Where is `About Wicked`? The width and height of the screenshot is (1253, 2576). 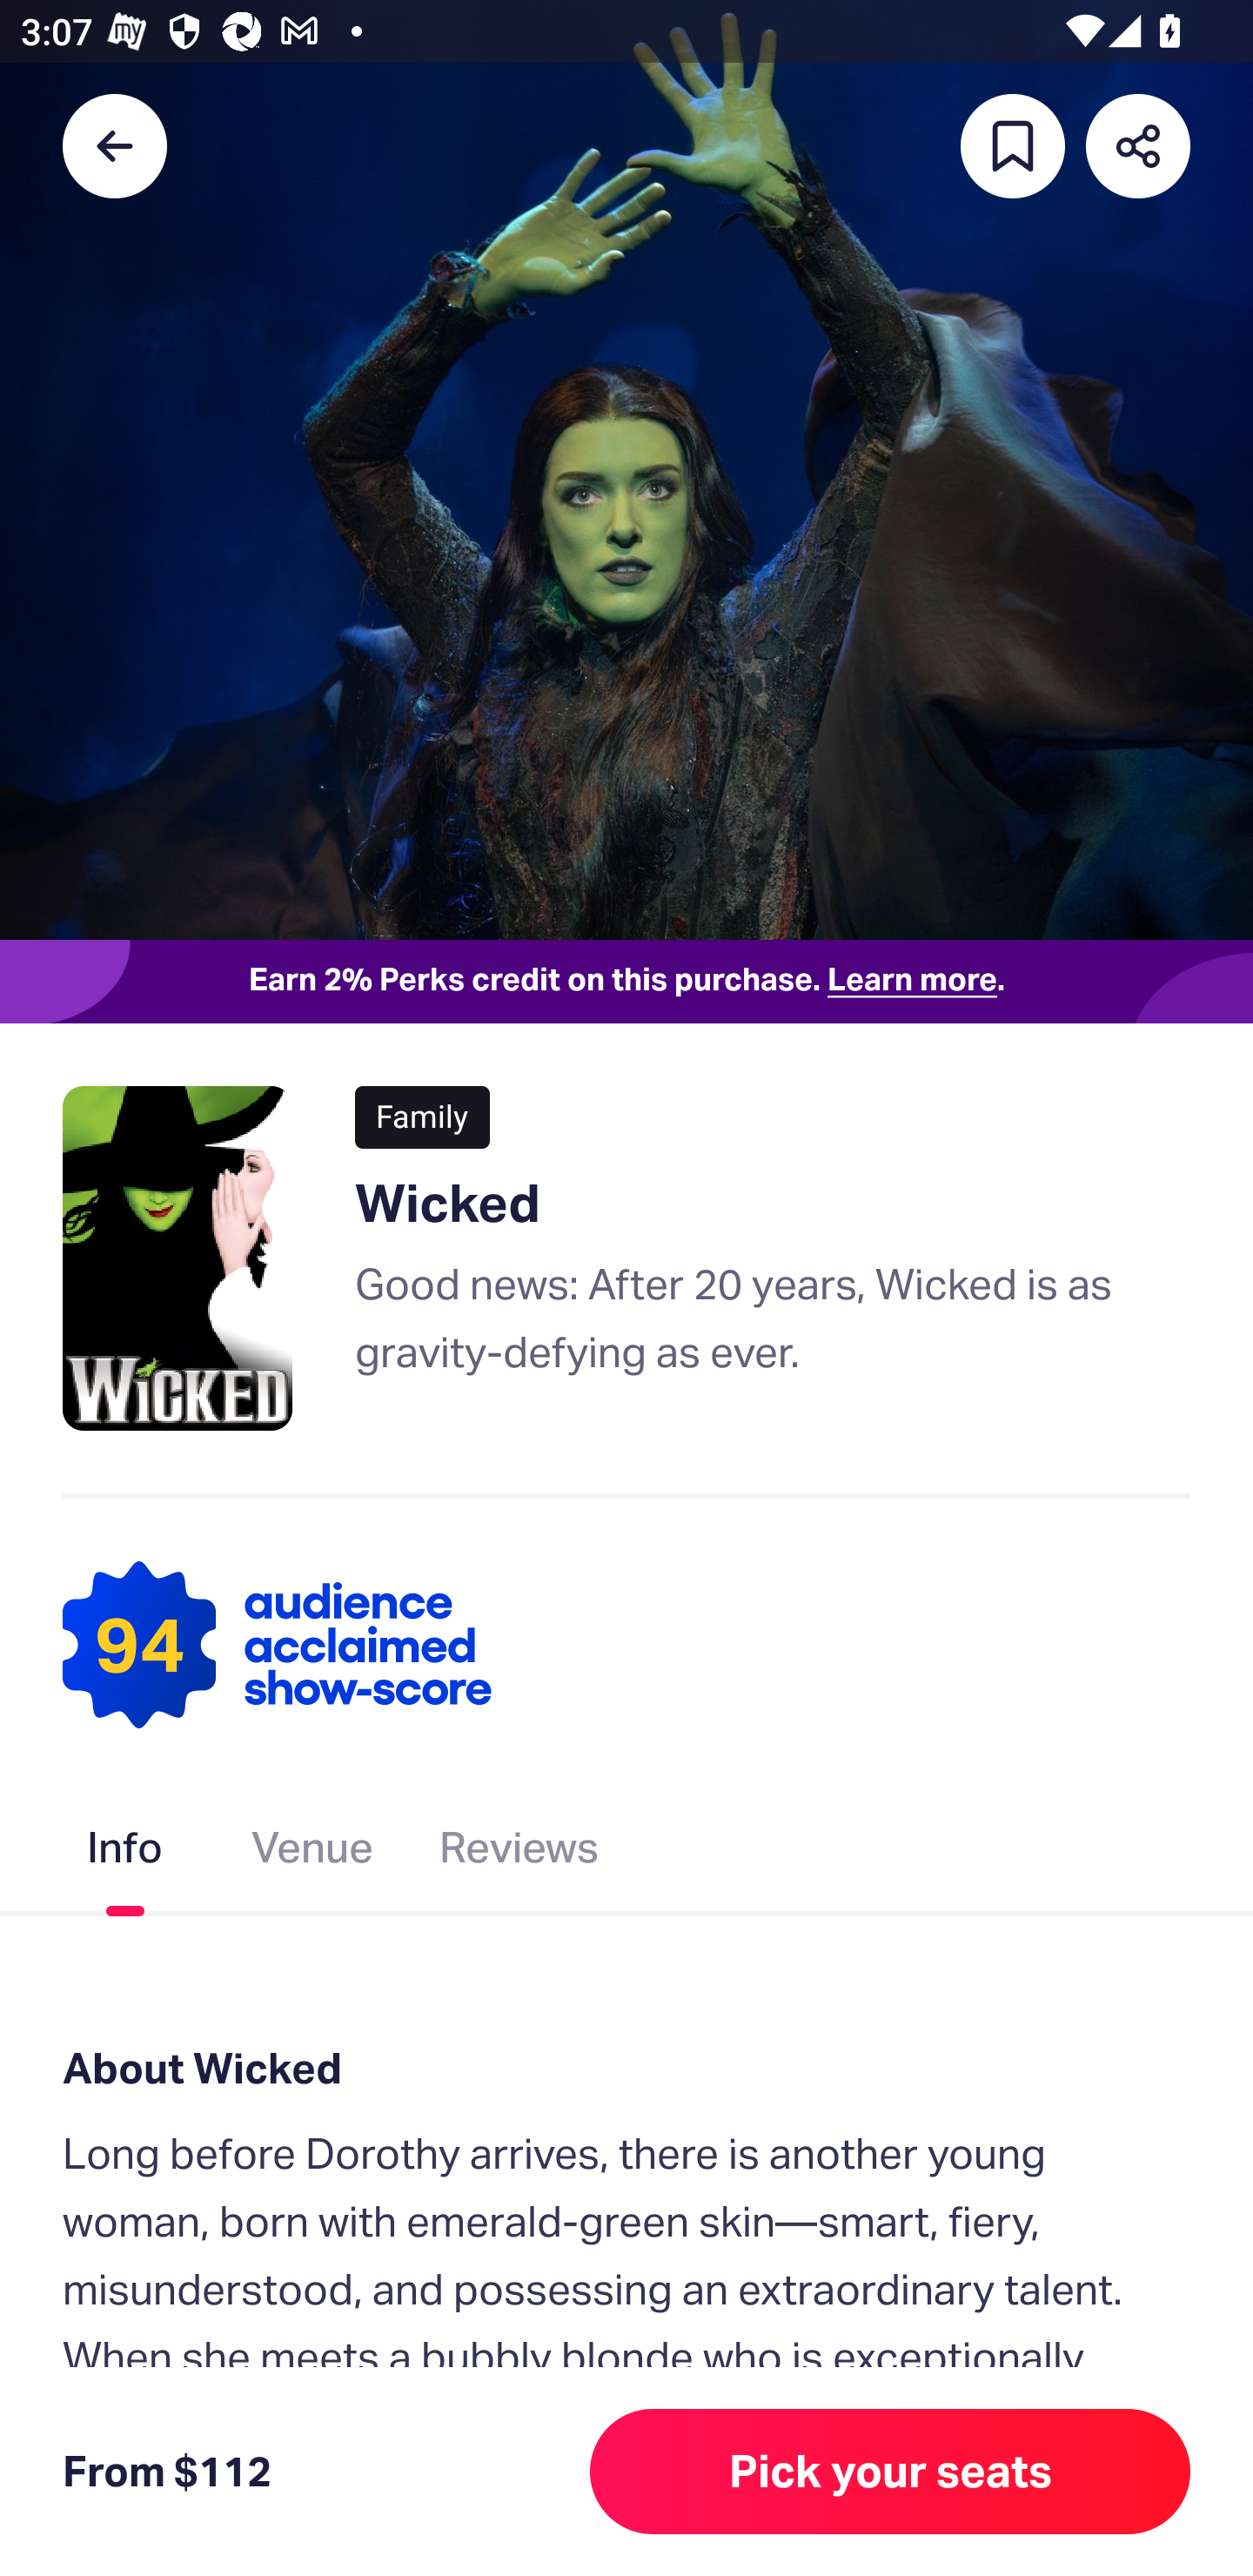
About Wicked is located at coordinates (626, 2070).